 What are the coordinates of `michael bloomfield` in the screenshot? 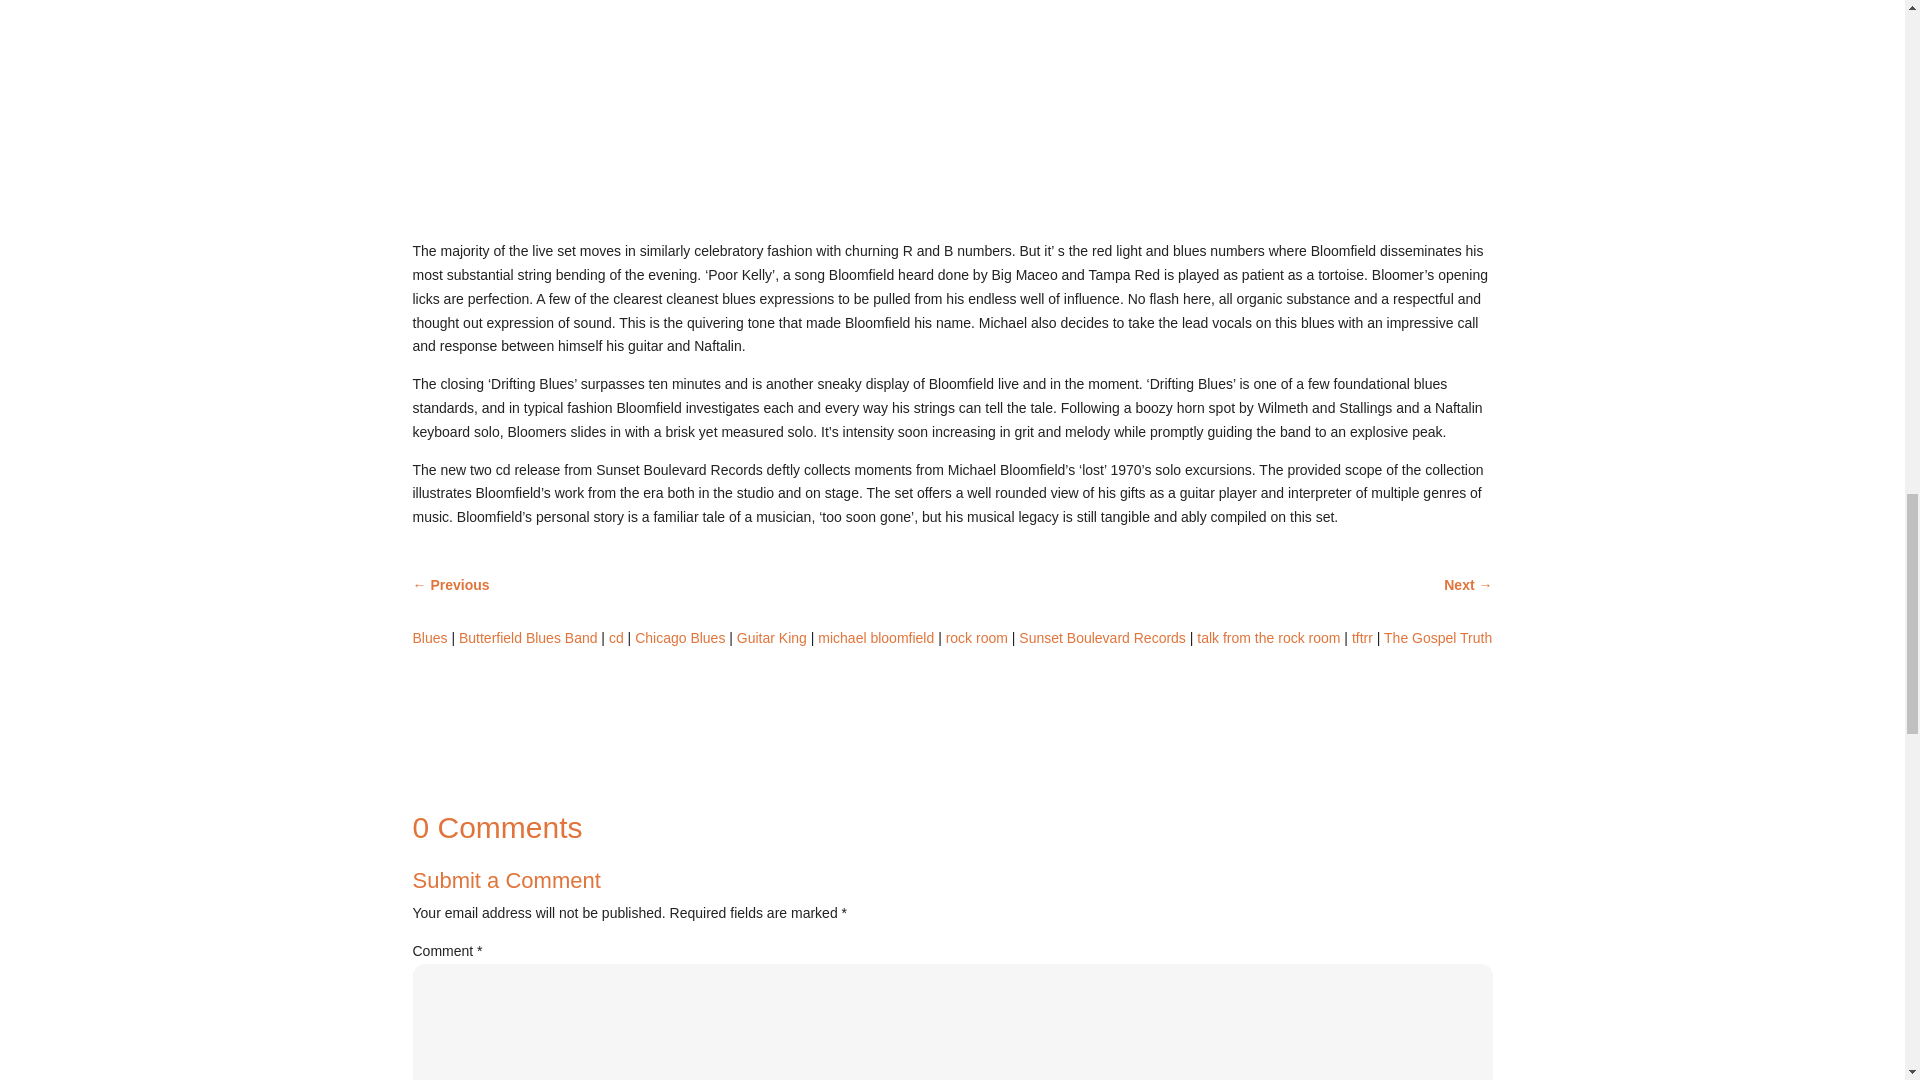 It's located at (875, 637).